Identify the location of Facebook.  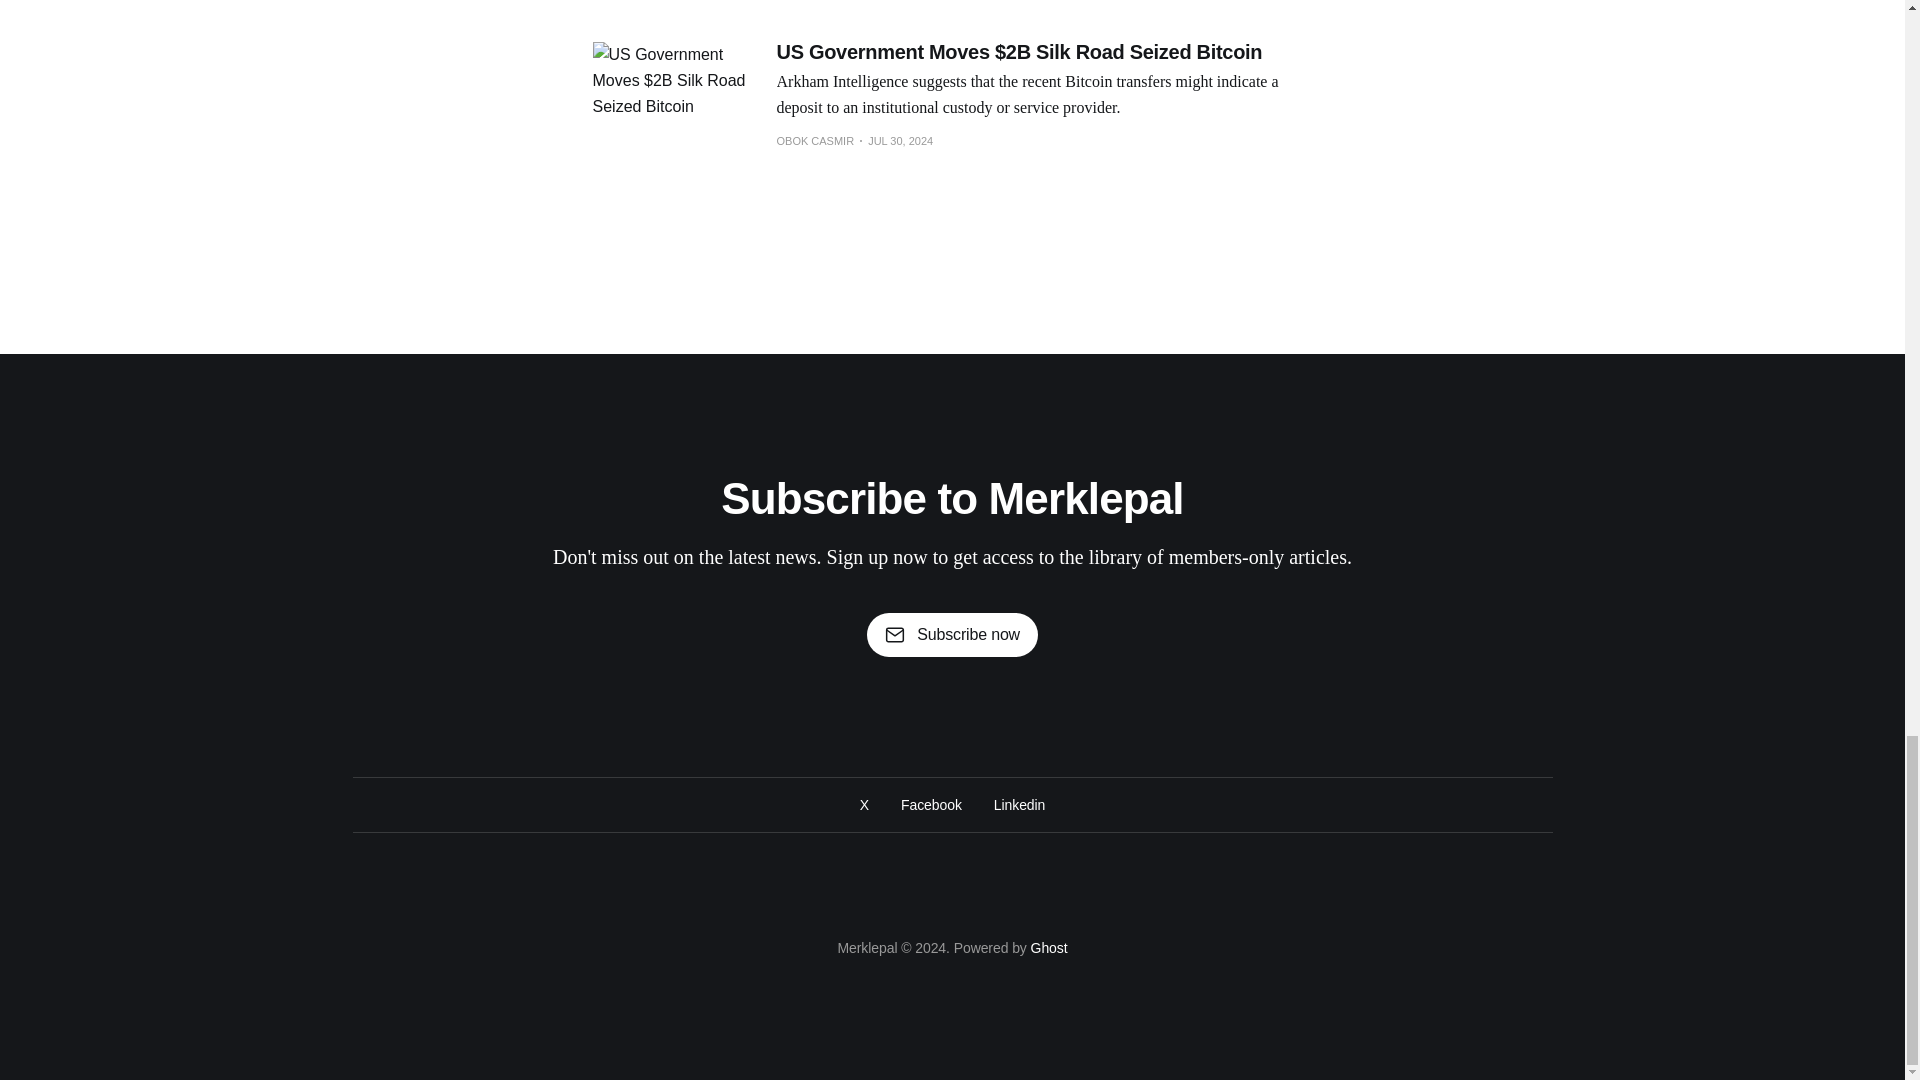
(930, 804).